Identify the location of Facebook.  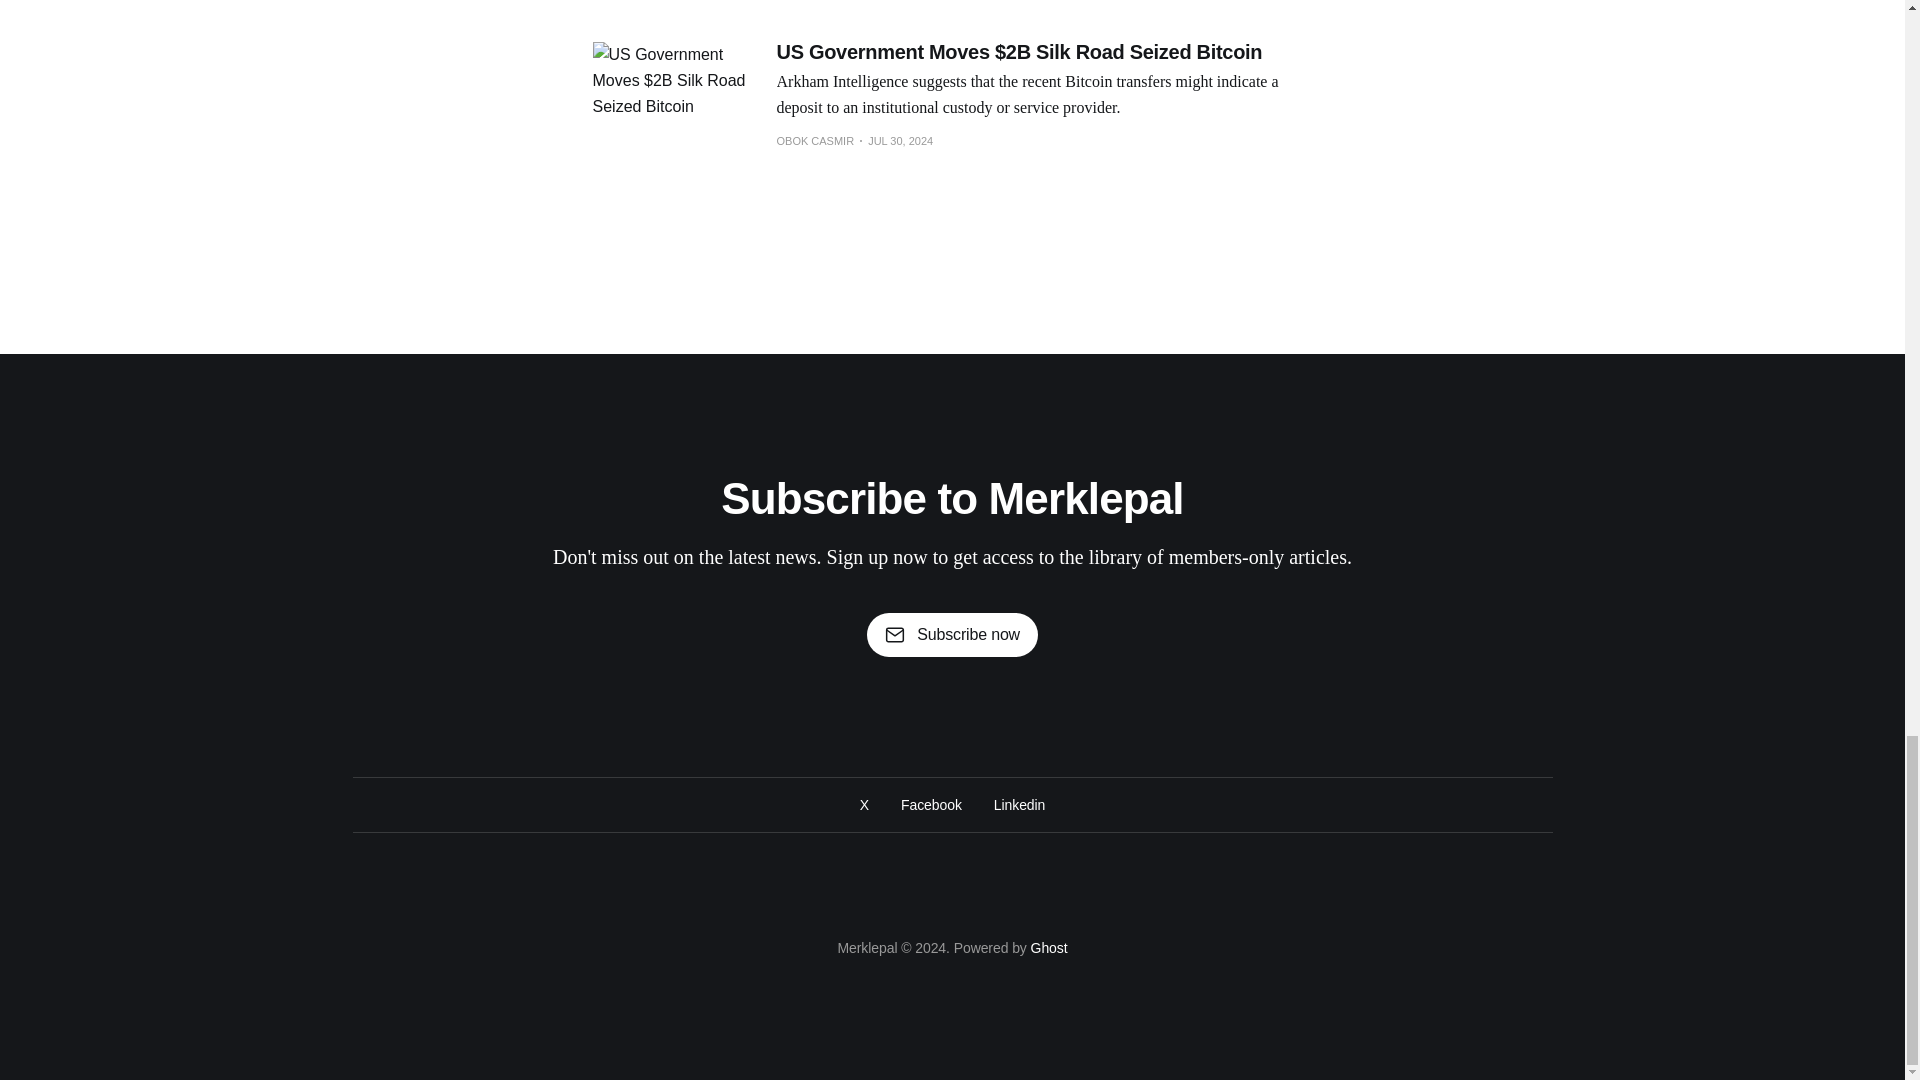
(930, 804).